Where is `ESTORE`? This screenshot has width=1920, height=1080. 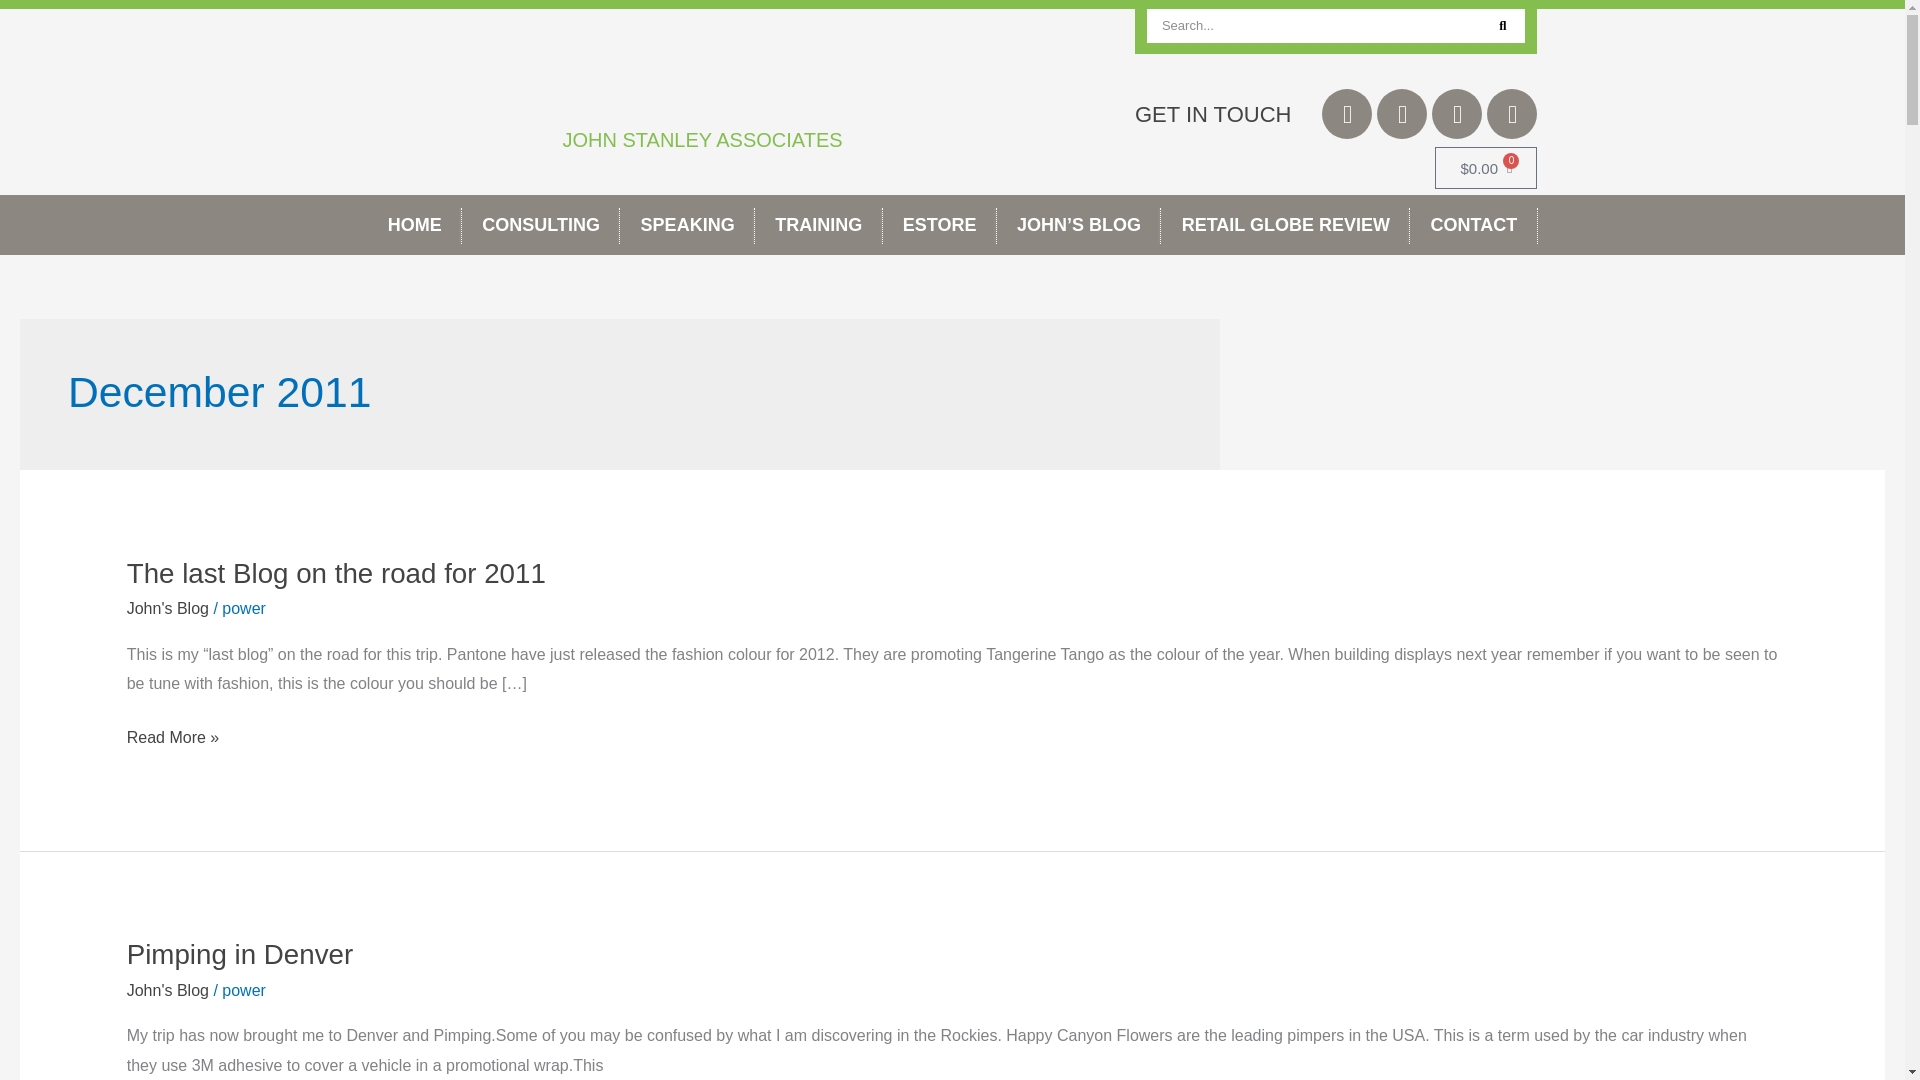 ESTORE is located at coordinates (940, 224).